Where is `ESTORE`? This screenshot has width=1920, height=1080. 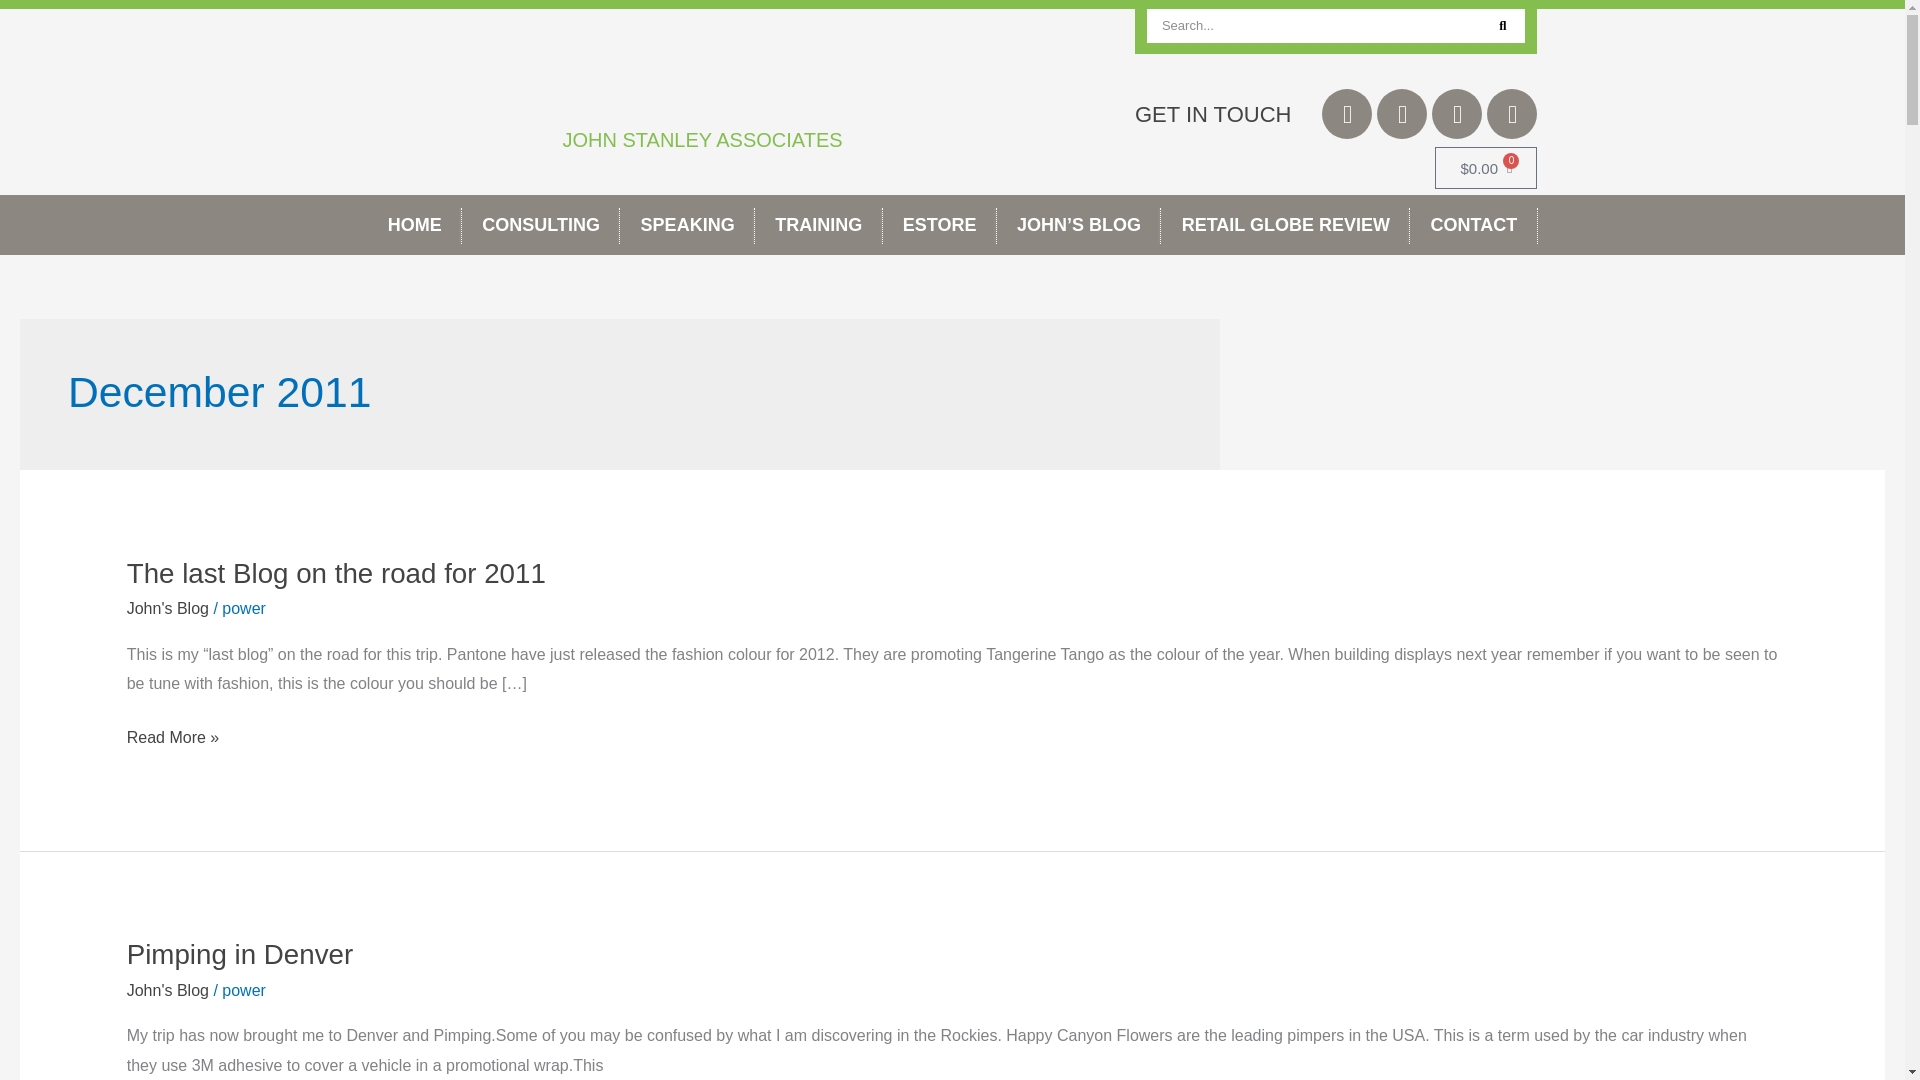 ESTORE is located at coordinates (940, 224).